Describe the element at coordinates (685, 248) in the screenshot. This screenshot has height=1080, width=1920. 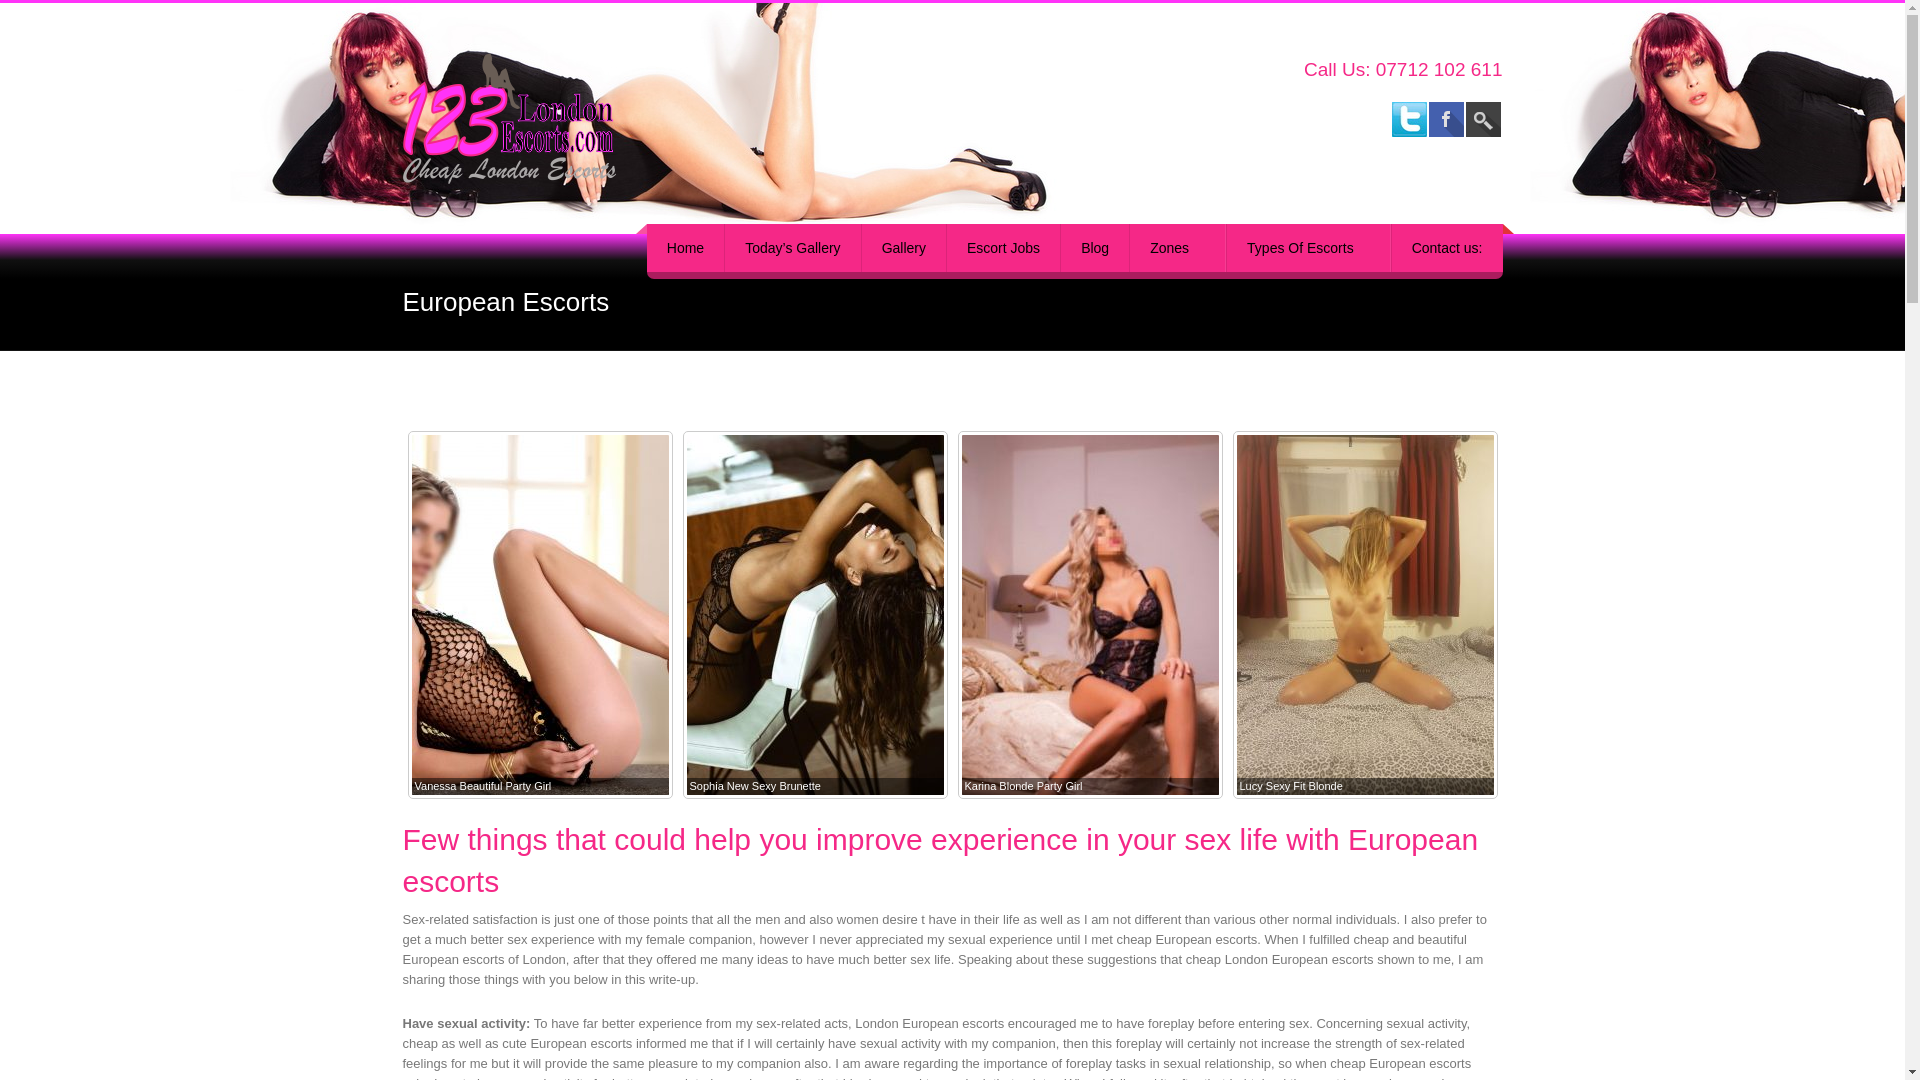
I see `Home` at that location.